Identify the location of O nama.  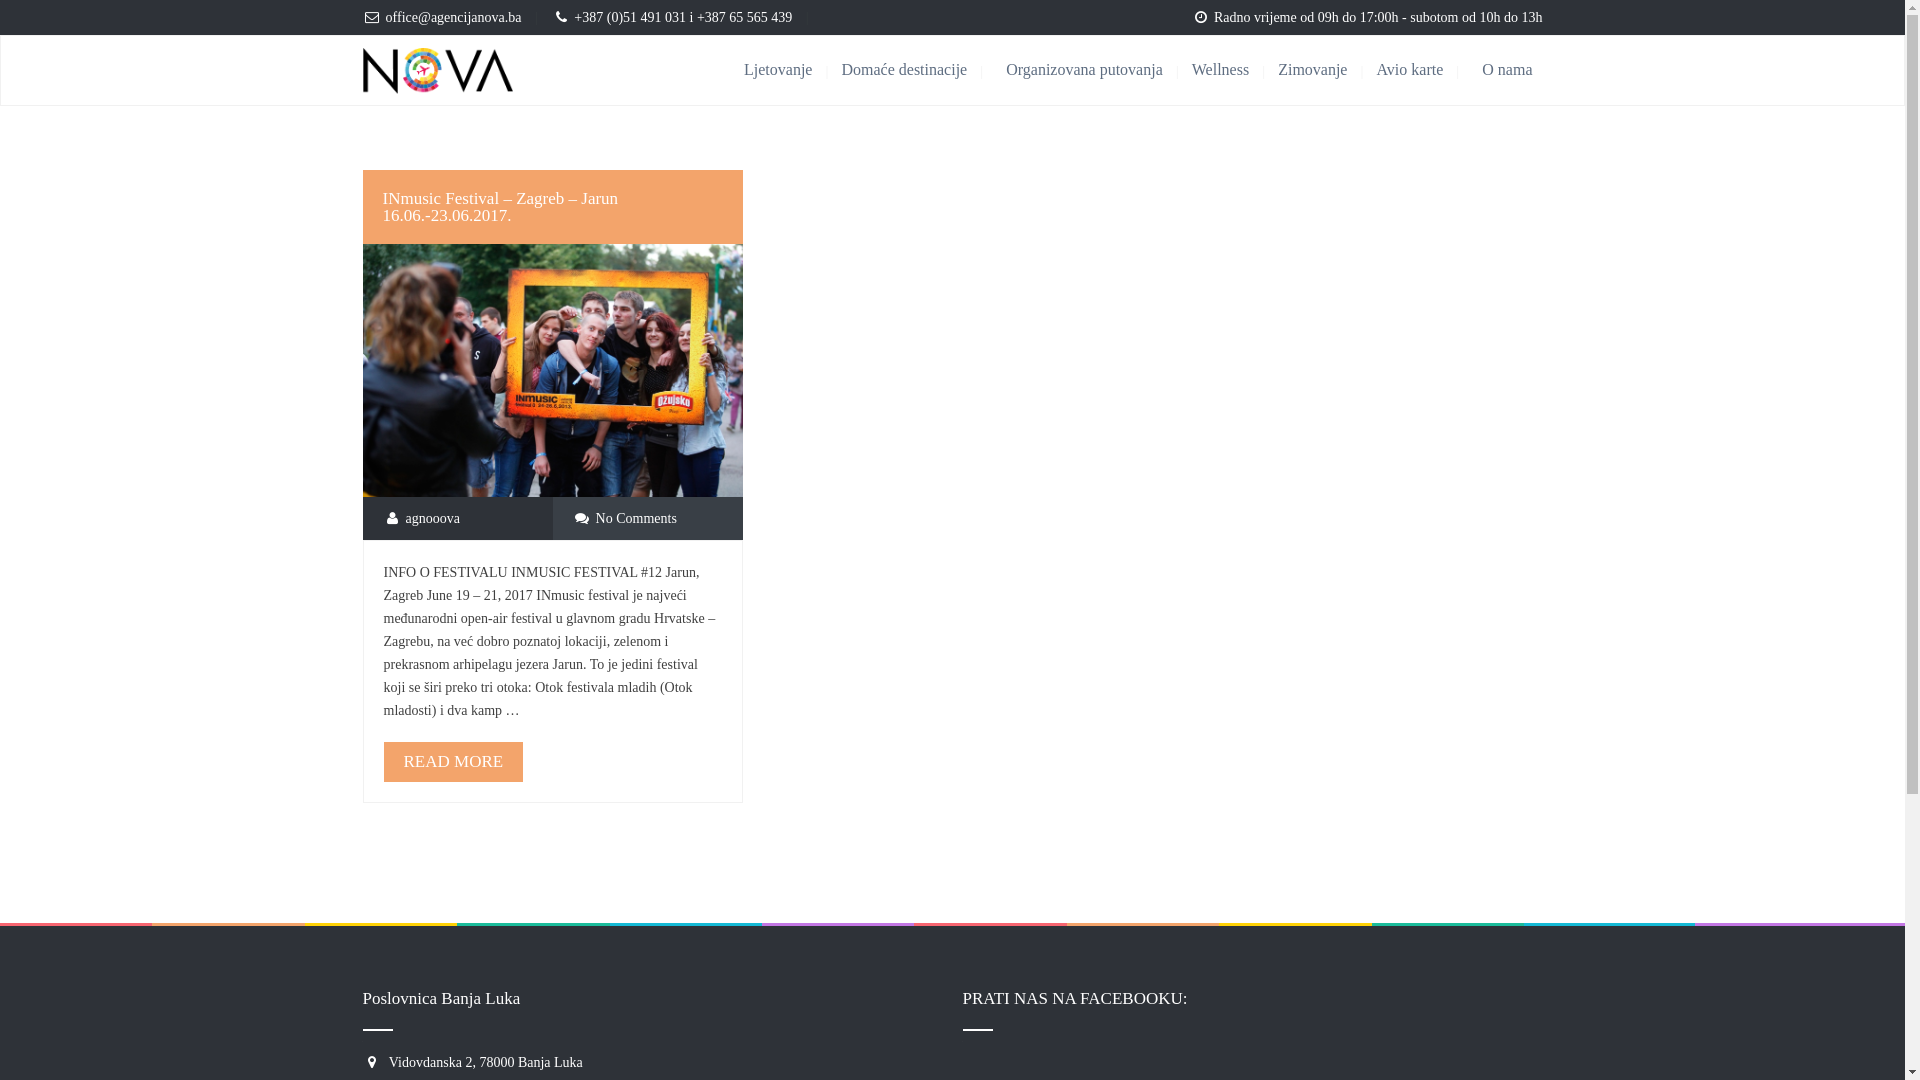
(1507, 70).